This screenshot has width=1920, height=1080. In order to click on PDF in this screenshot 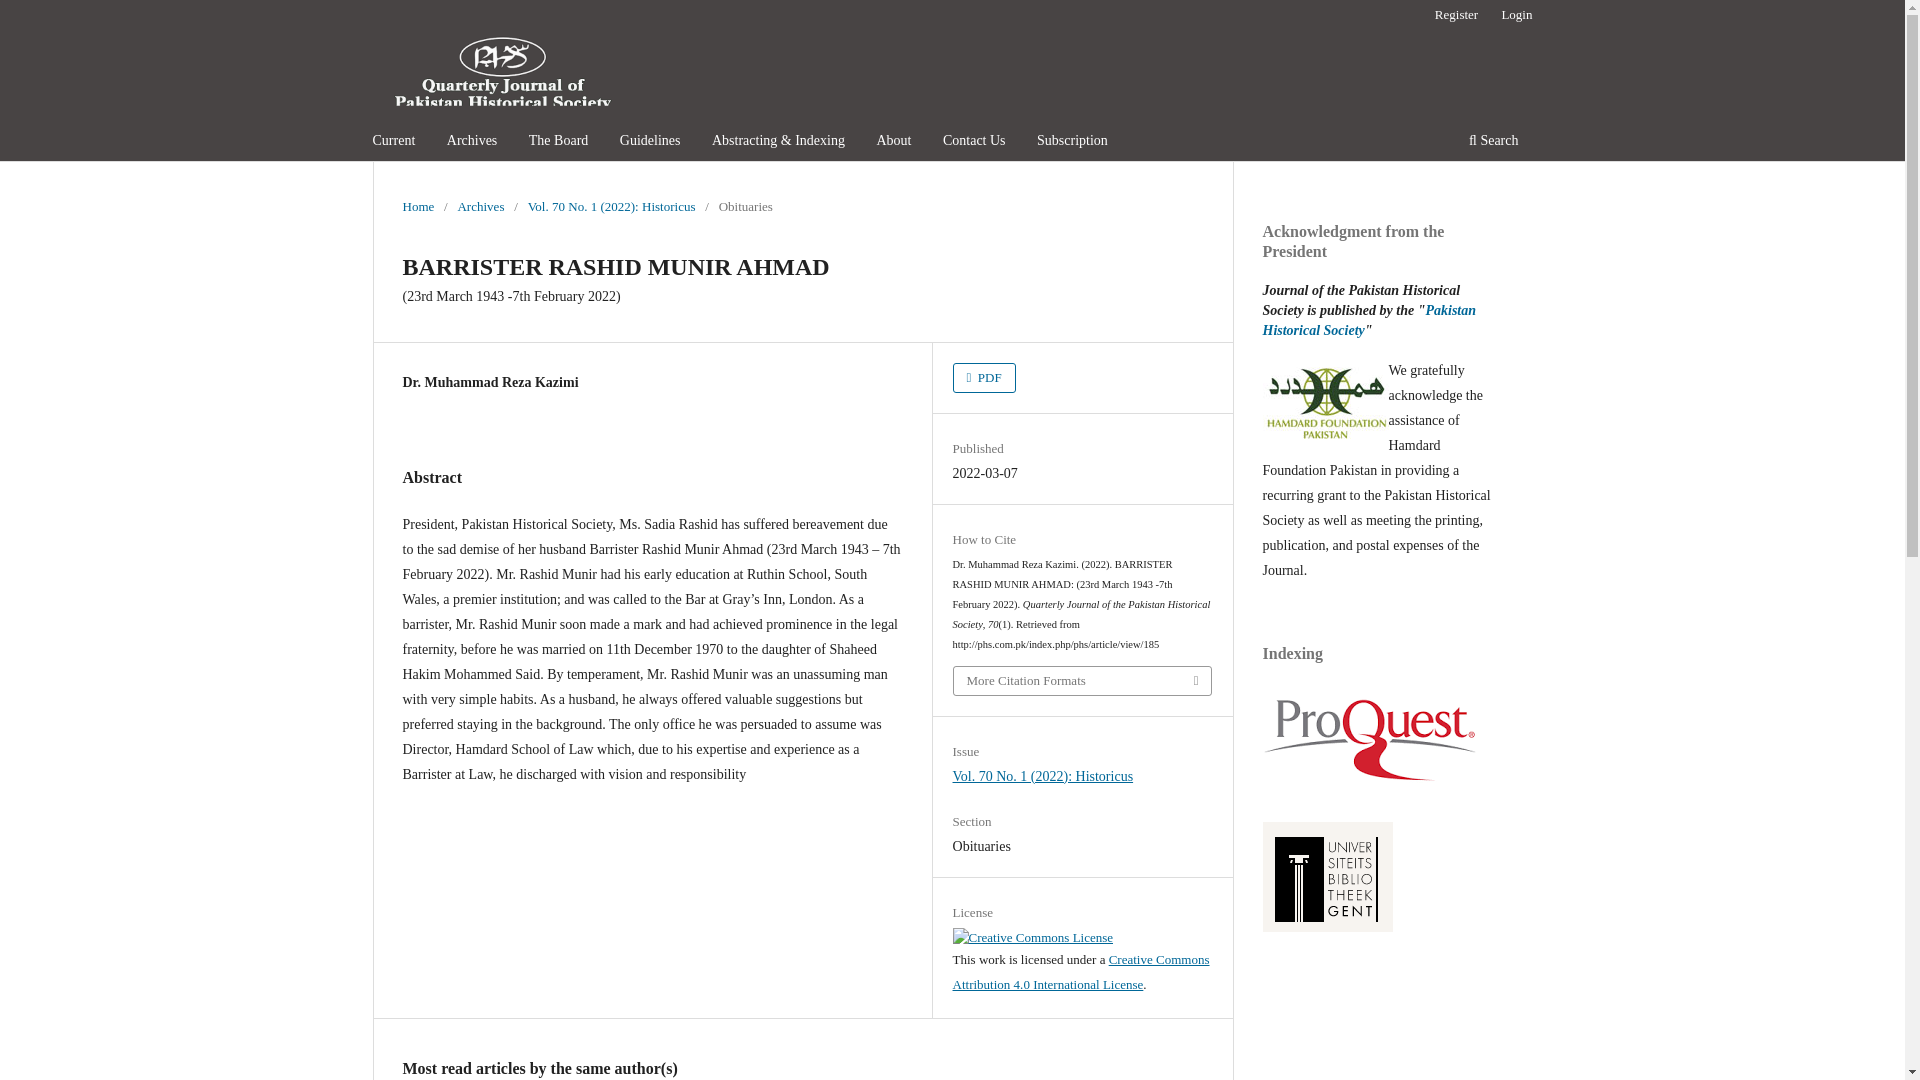, I will do `click(984, 378)`.